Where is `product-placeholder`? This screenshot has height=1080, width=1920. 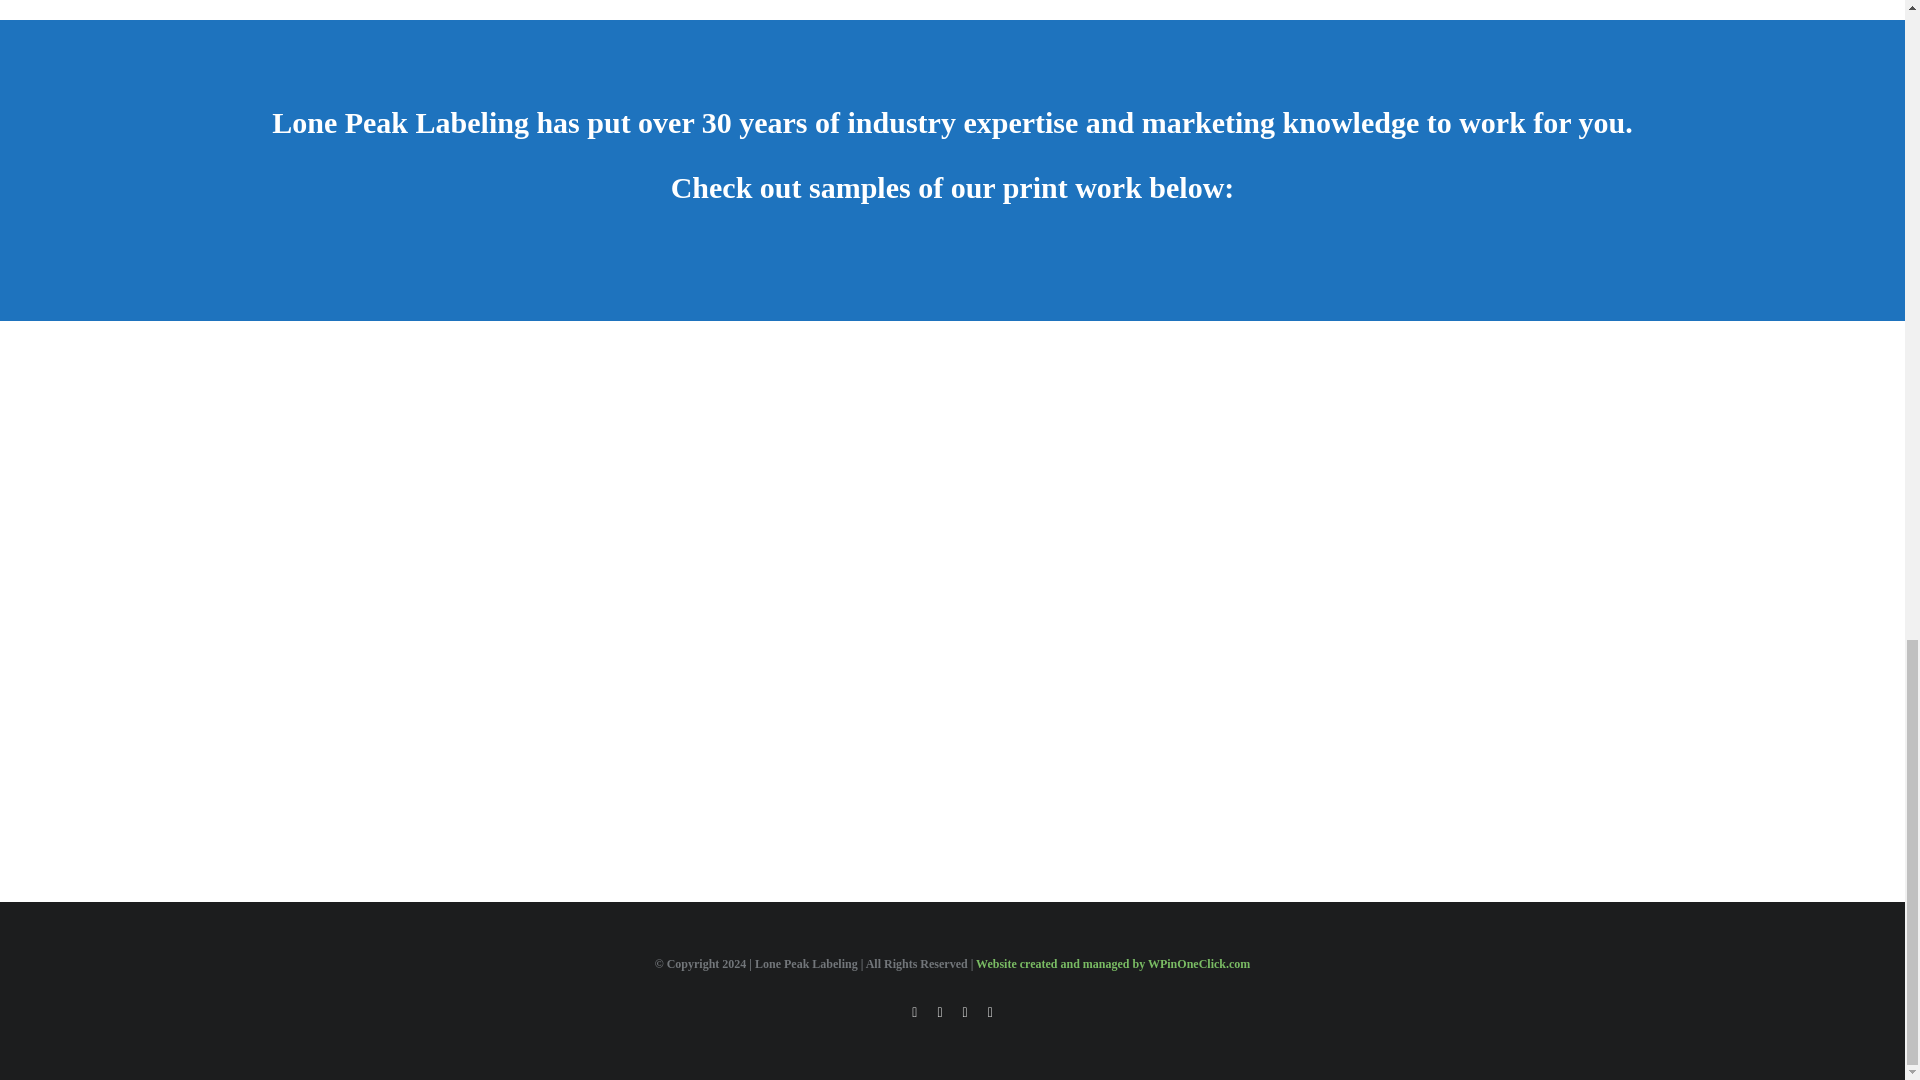
product-placeholder is located at coordinates (1100, 744).